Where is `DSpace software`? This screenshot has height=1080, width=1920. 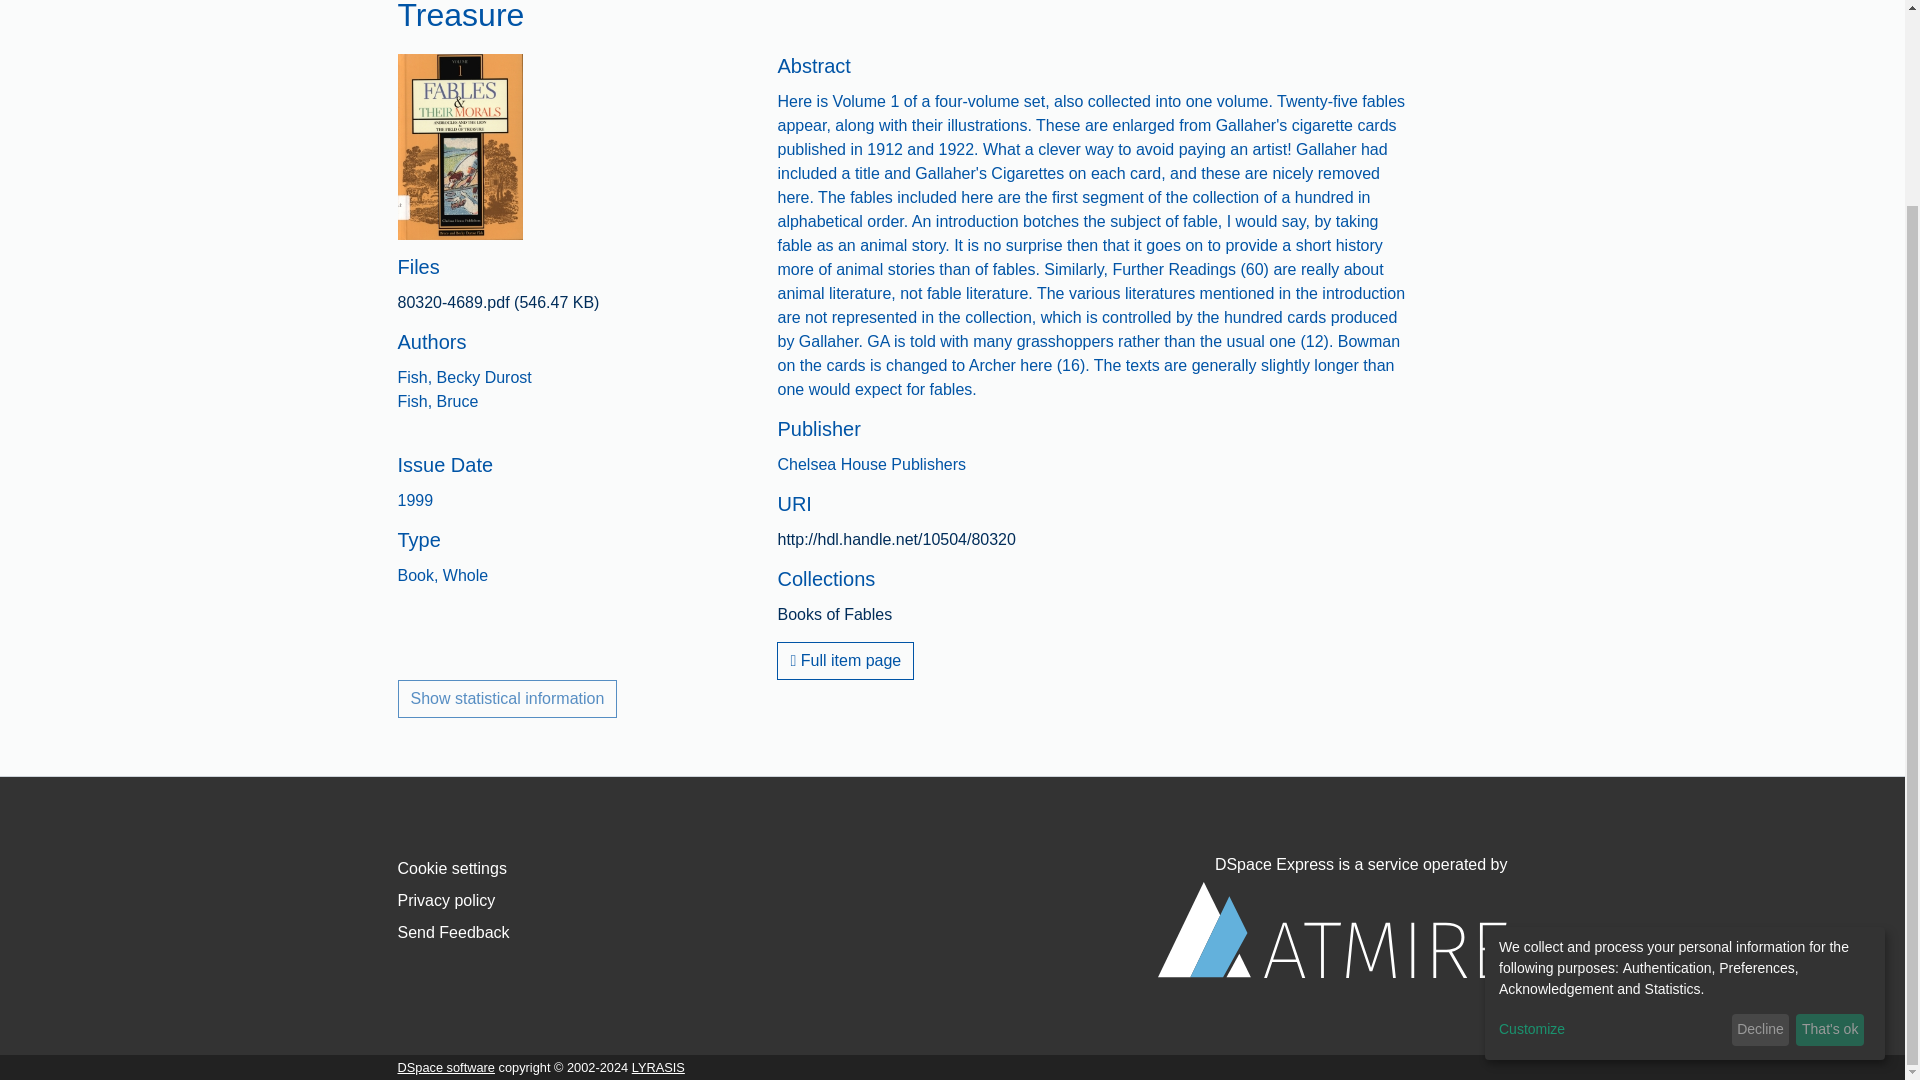 DSpace software is located at coordinates (446, 1066).